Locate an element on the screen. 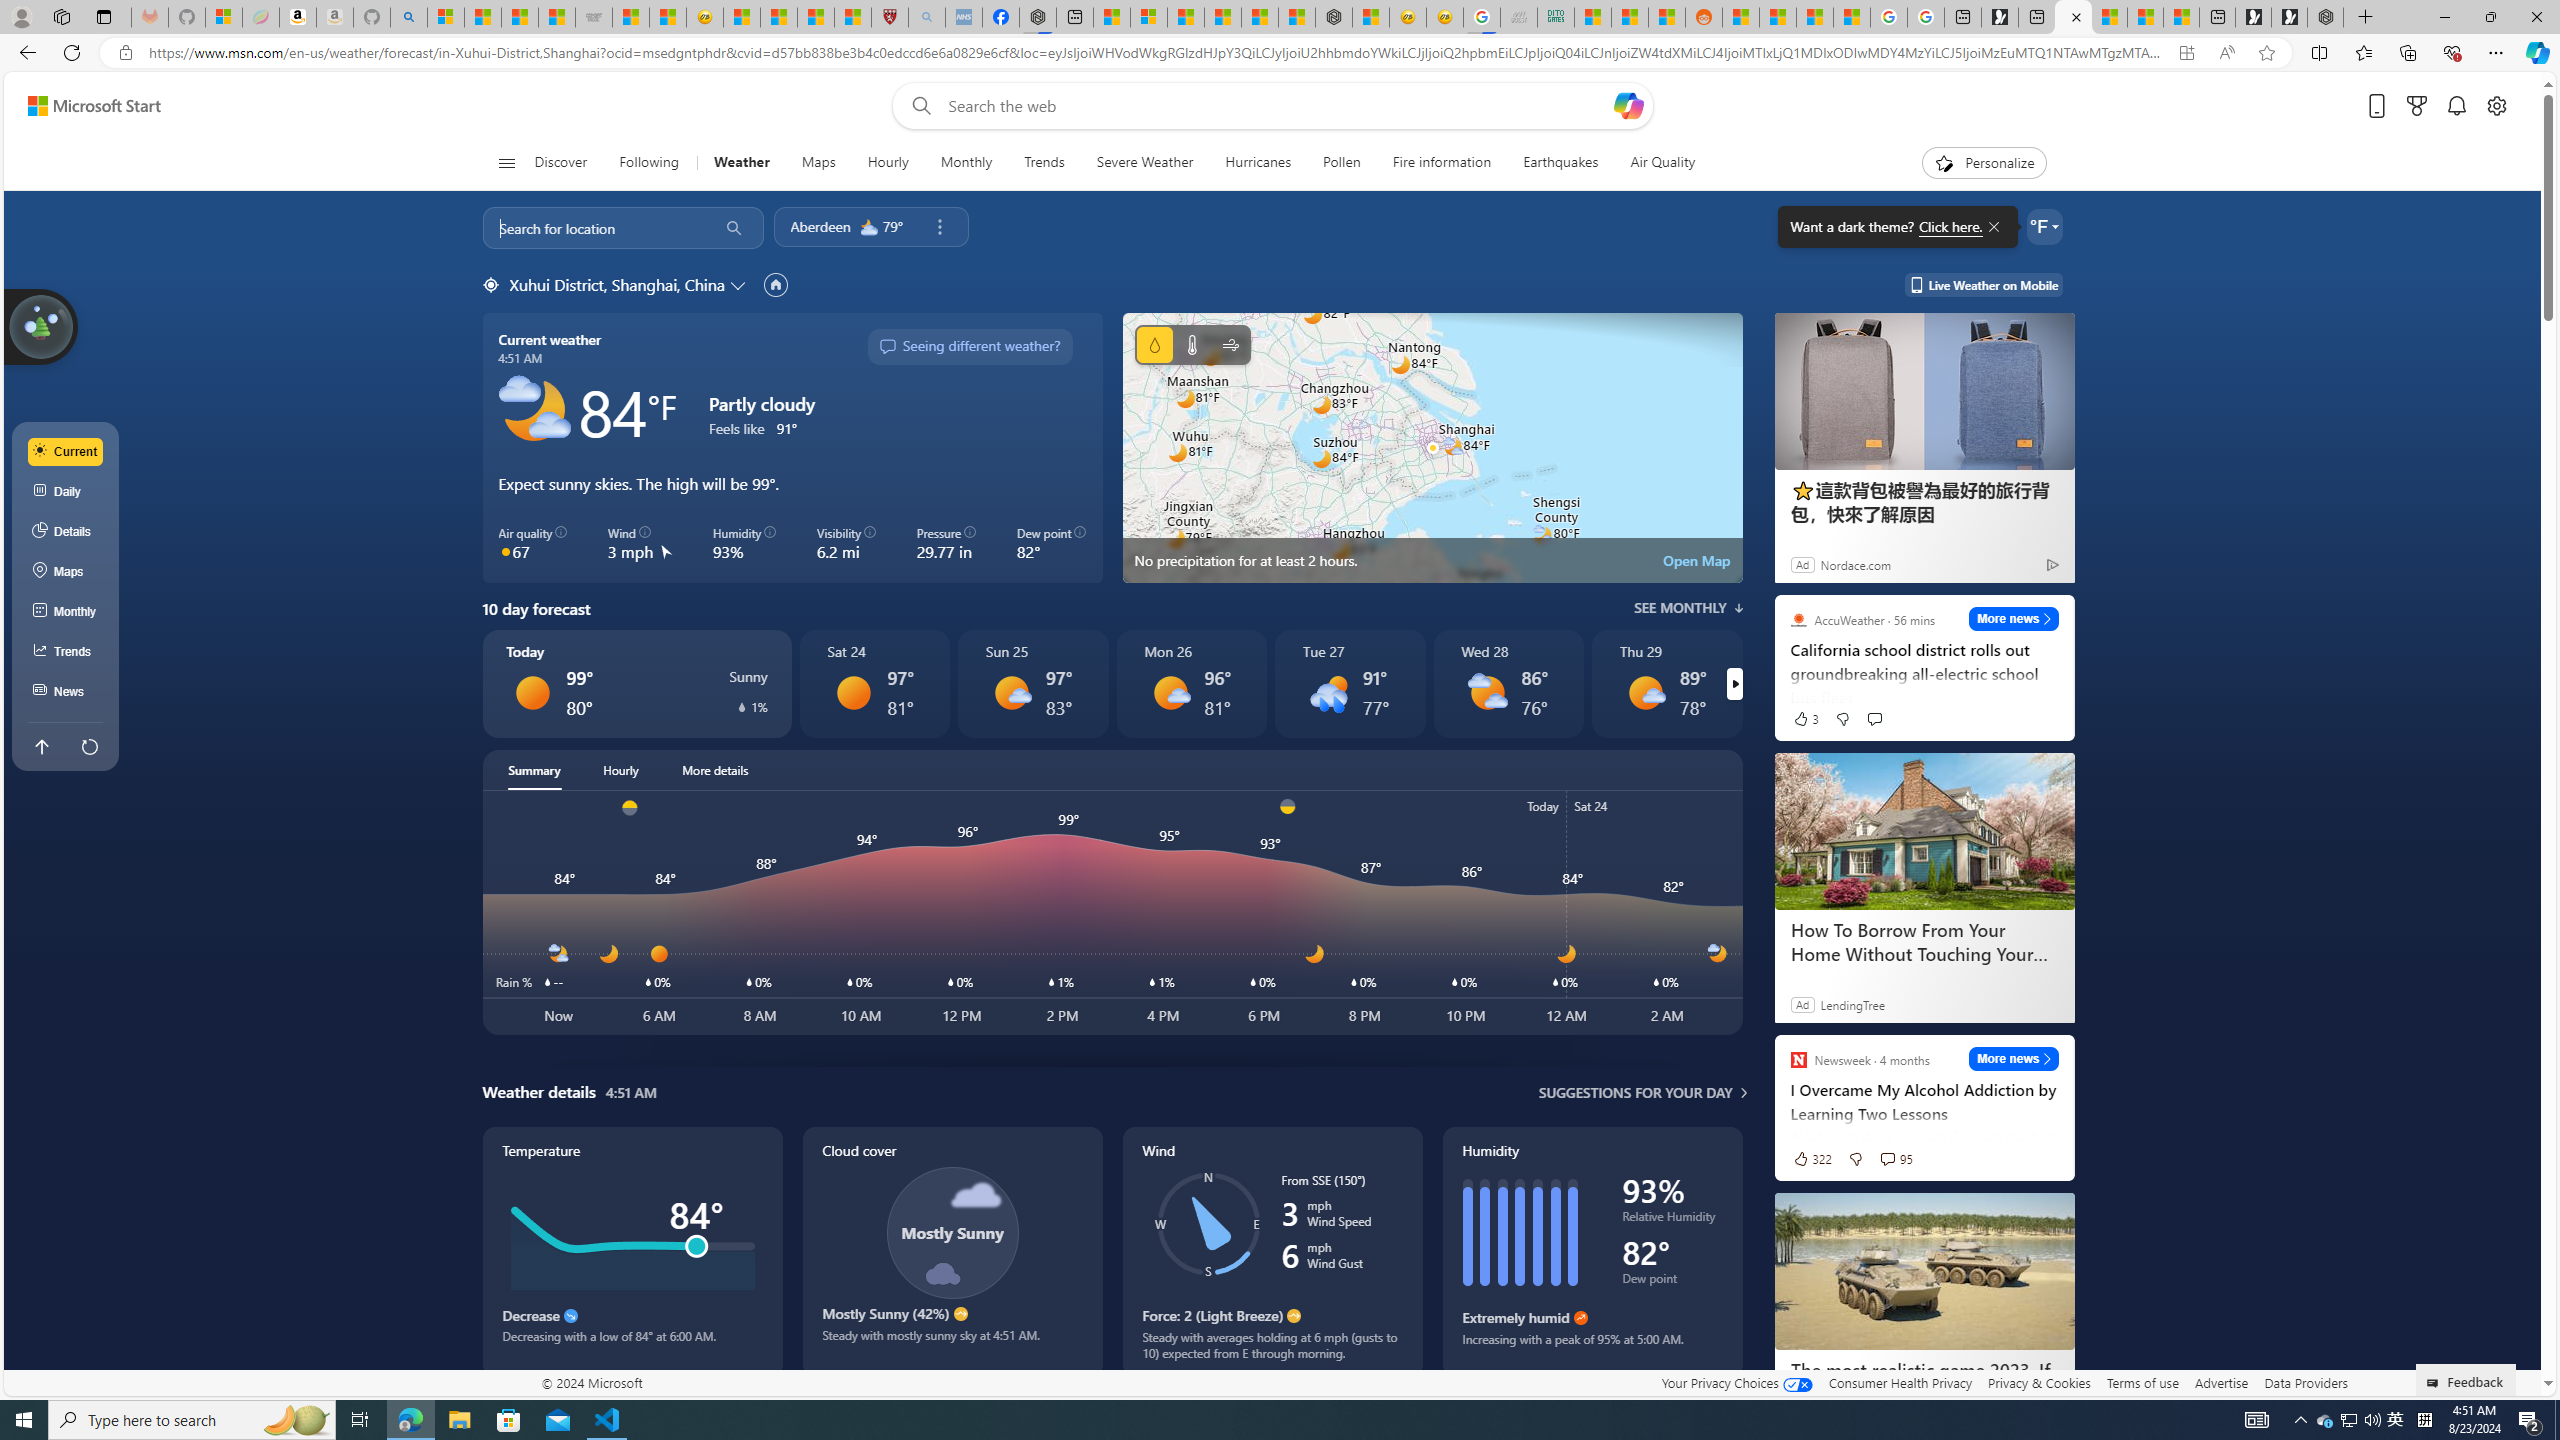 The image size is (2560, 1440). Following is located at coordinates (648, 163).